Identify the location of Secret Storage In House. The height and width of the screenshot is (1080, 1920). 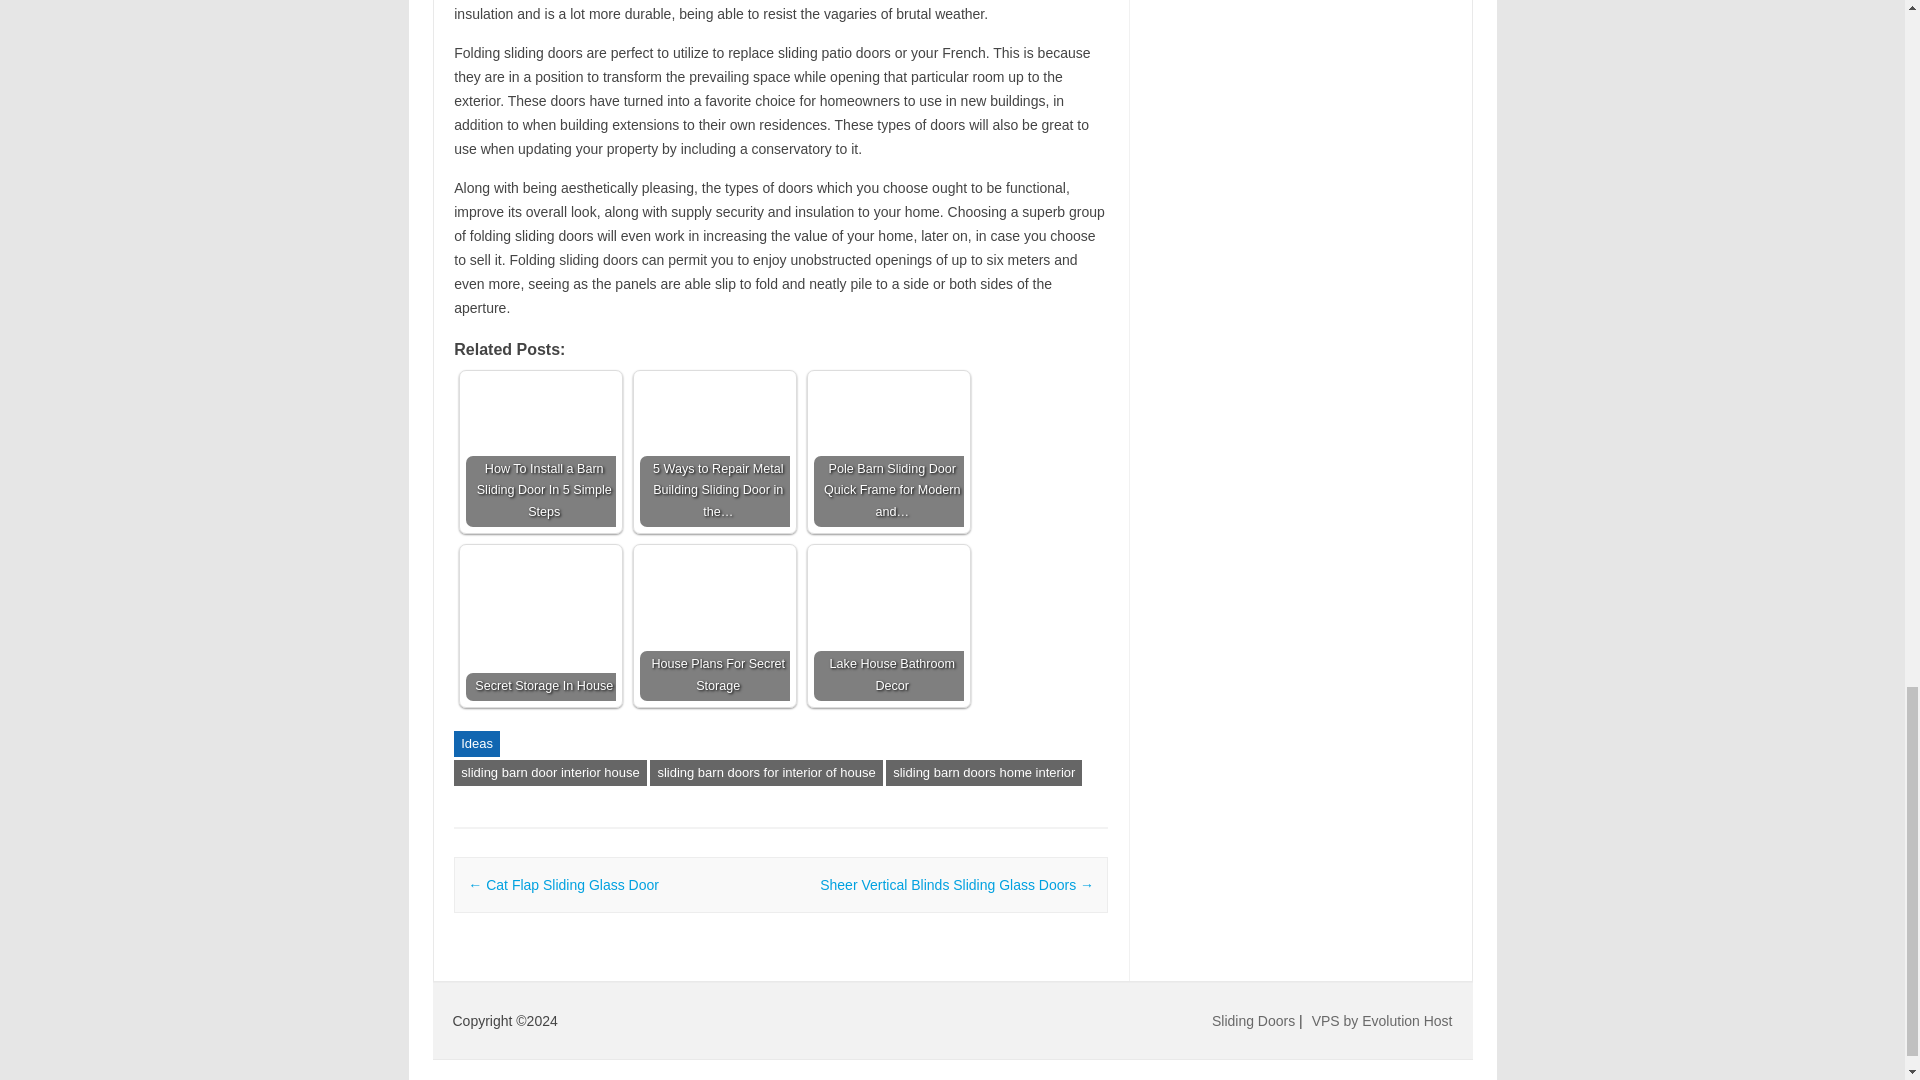
(541, 625).